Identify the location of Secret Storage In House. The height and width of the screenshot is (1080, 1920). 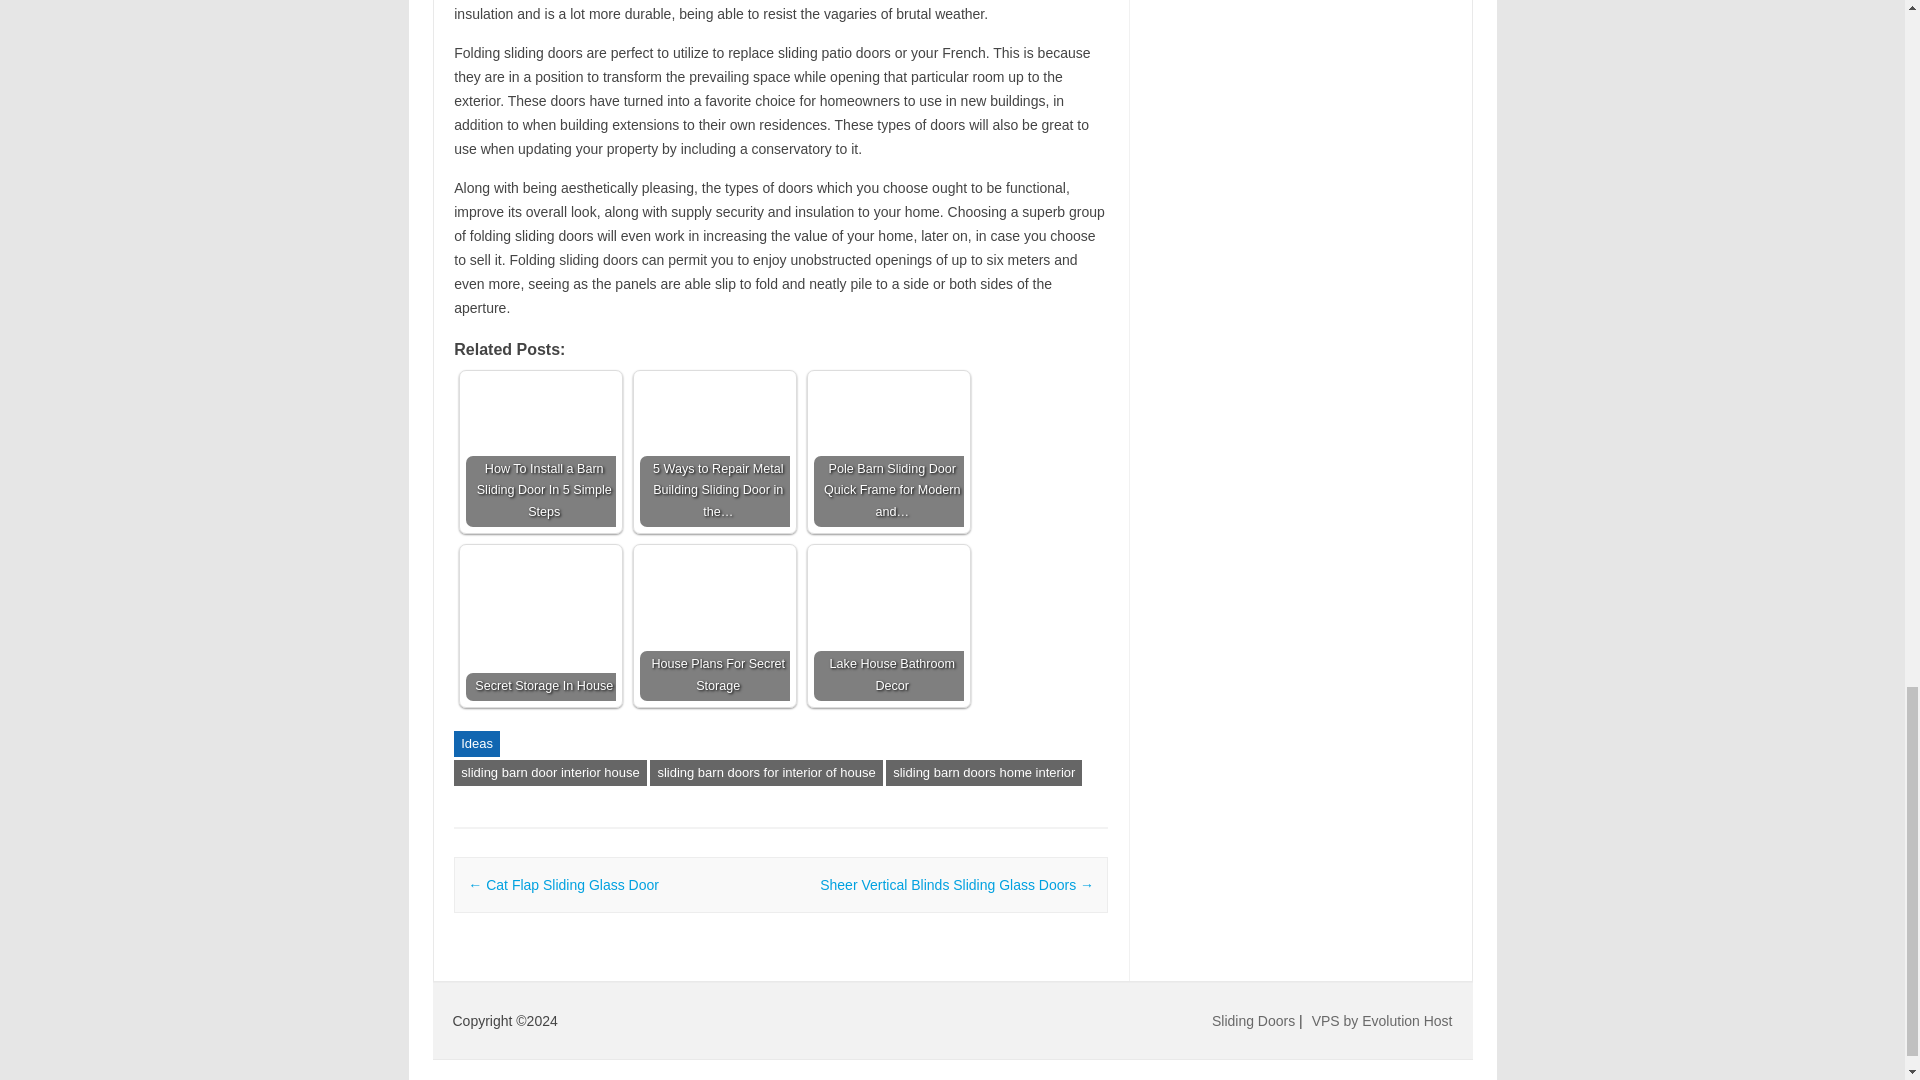
(541, 625).